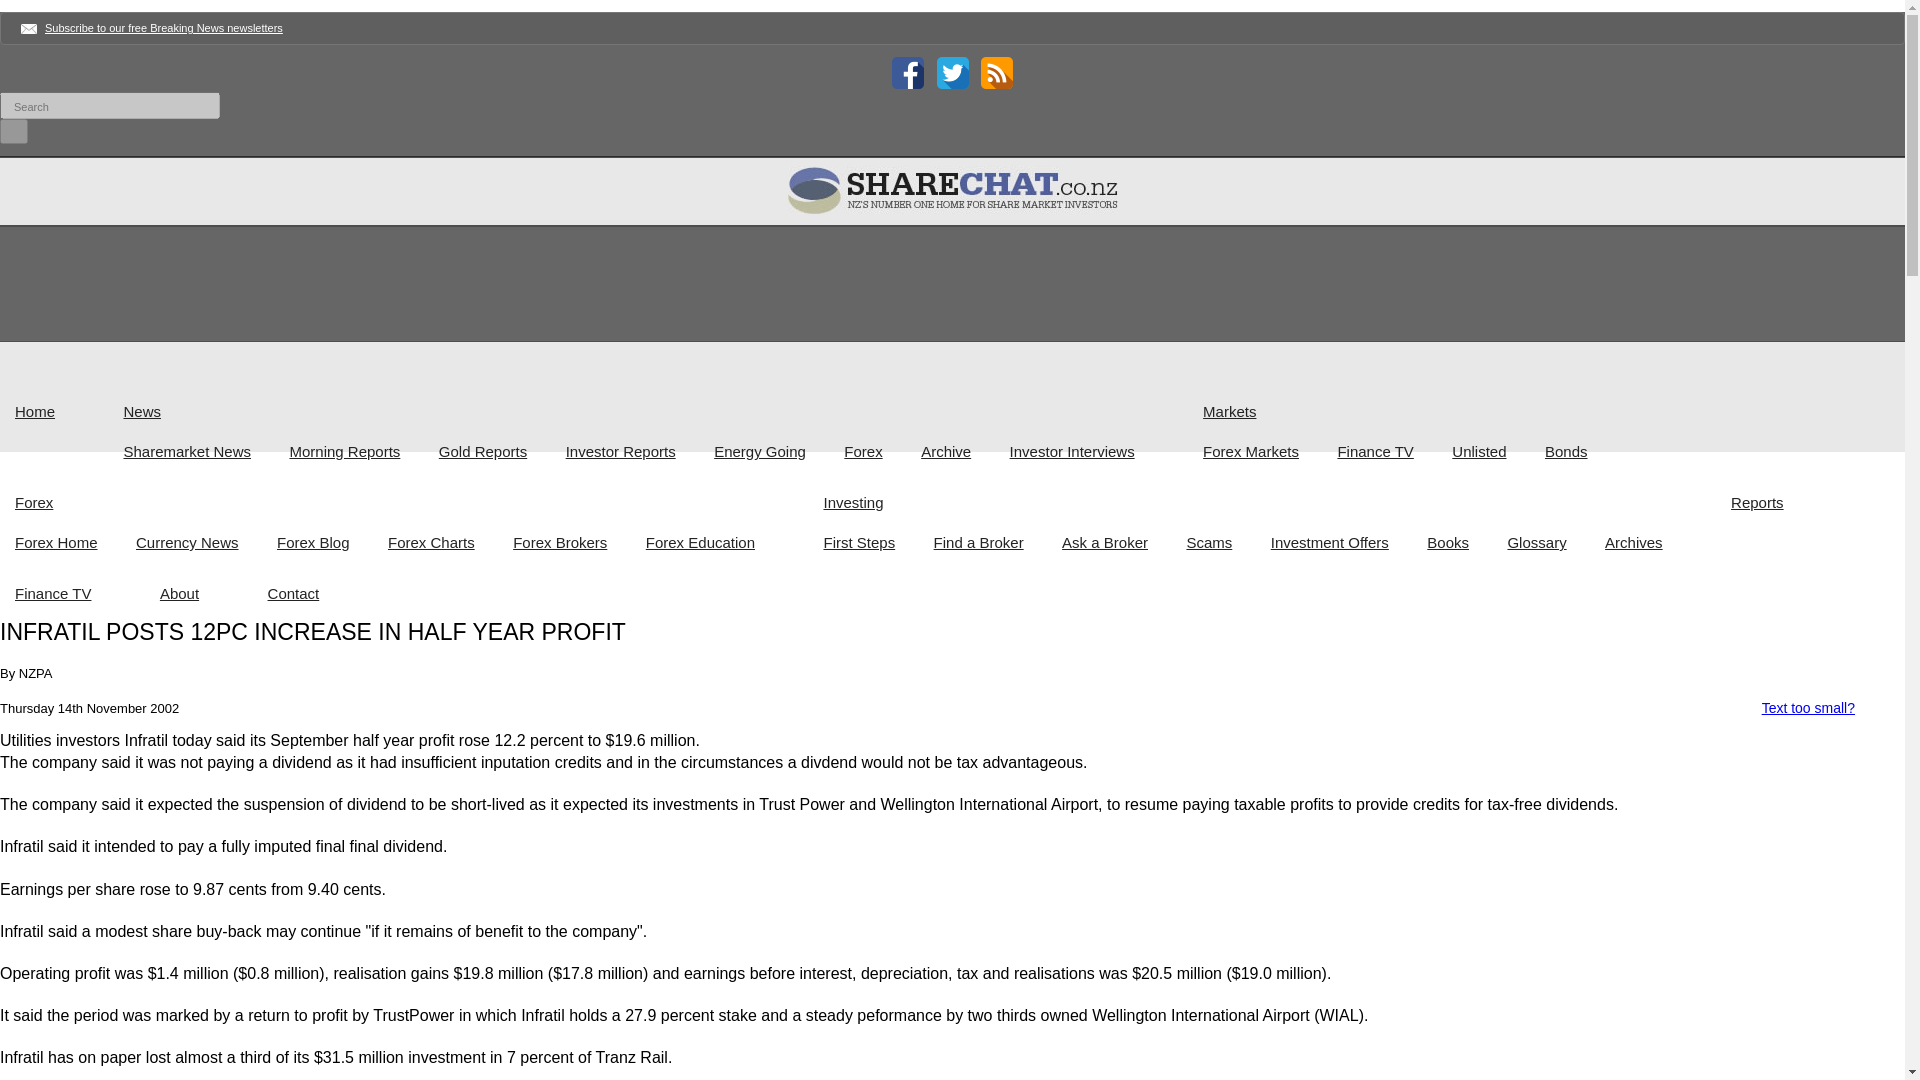  I want to click on About, so click(196, 593).